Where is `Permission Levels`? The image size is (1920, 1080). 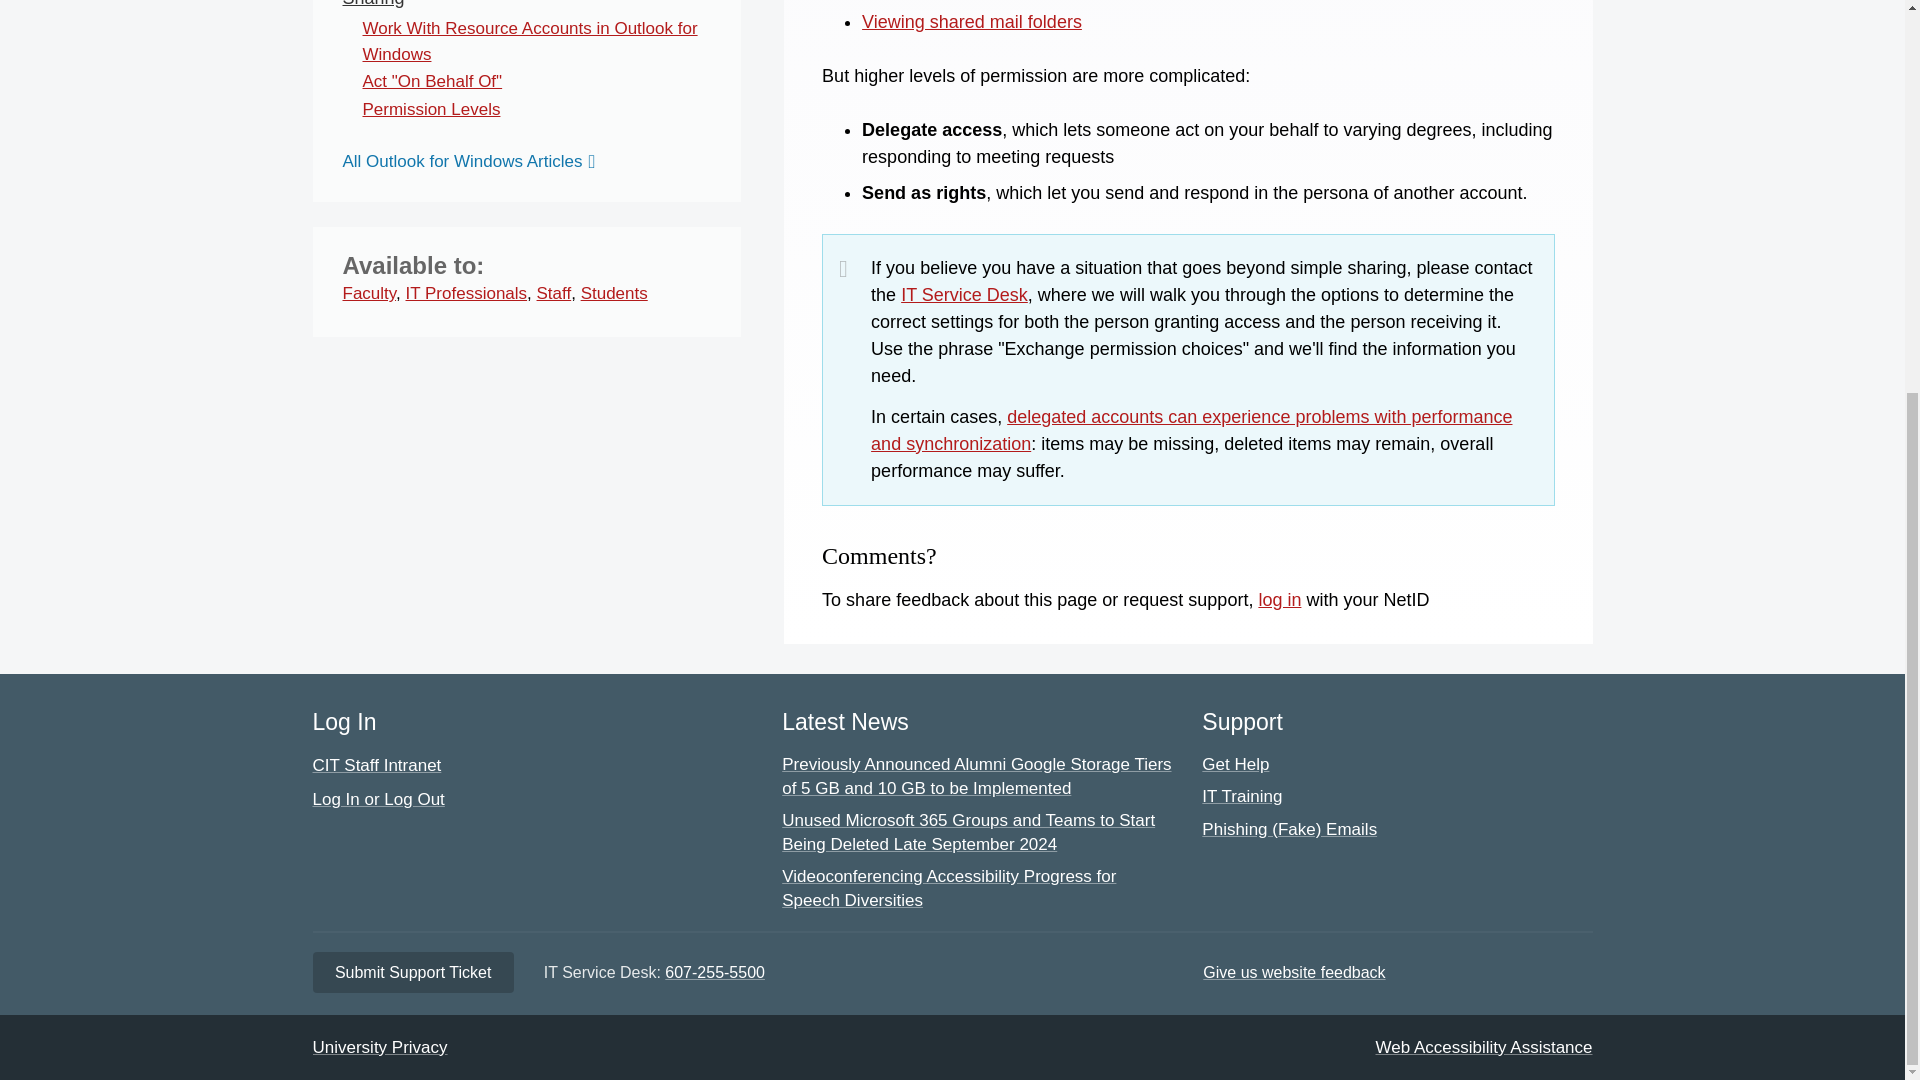 Permission Levels is located at coordinates (430, 109).